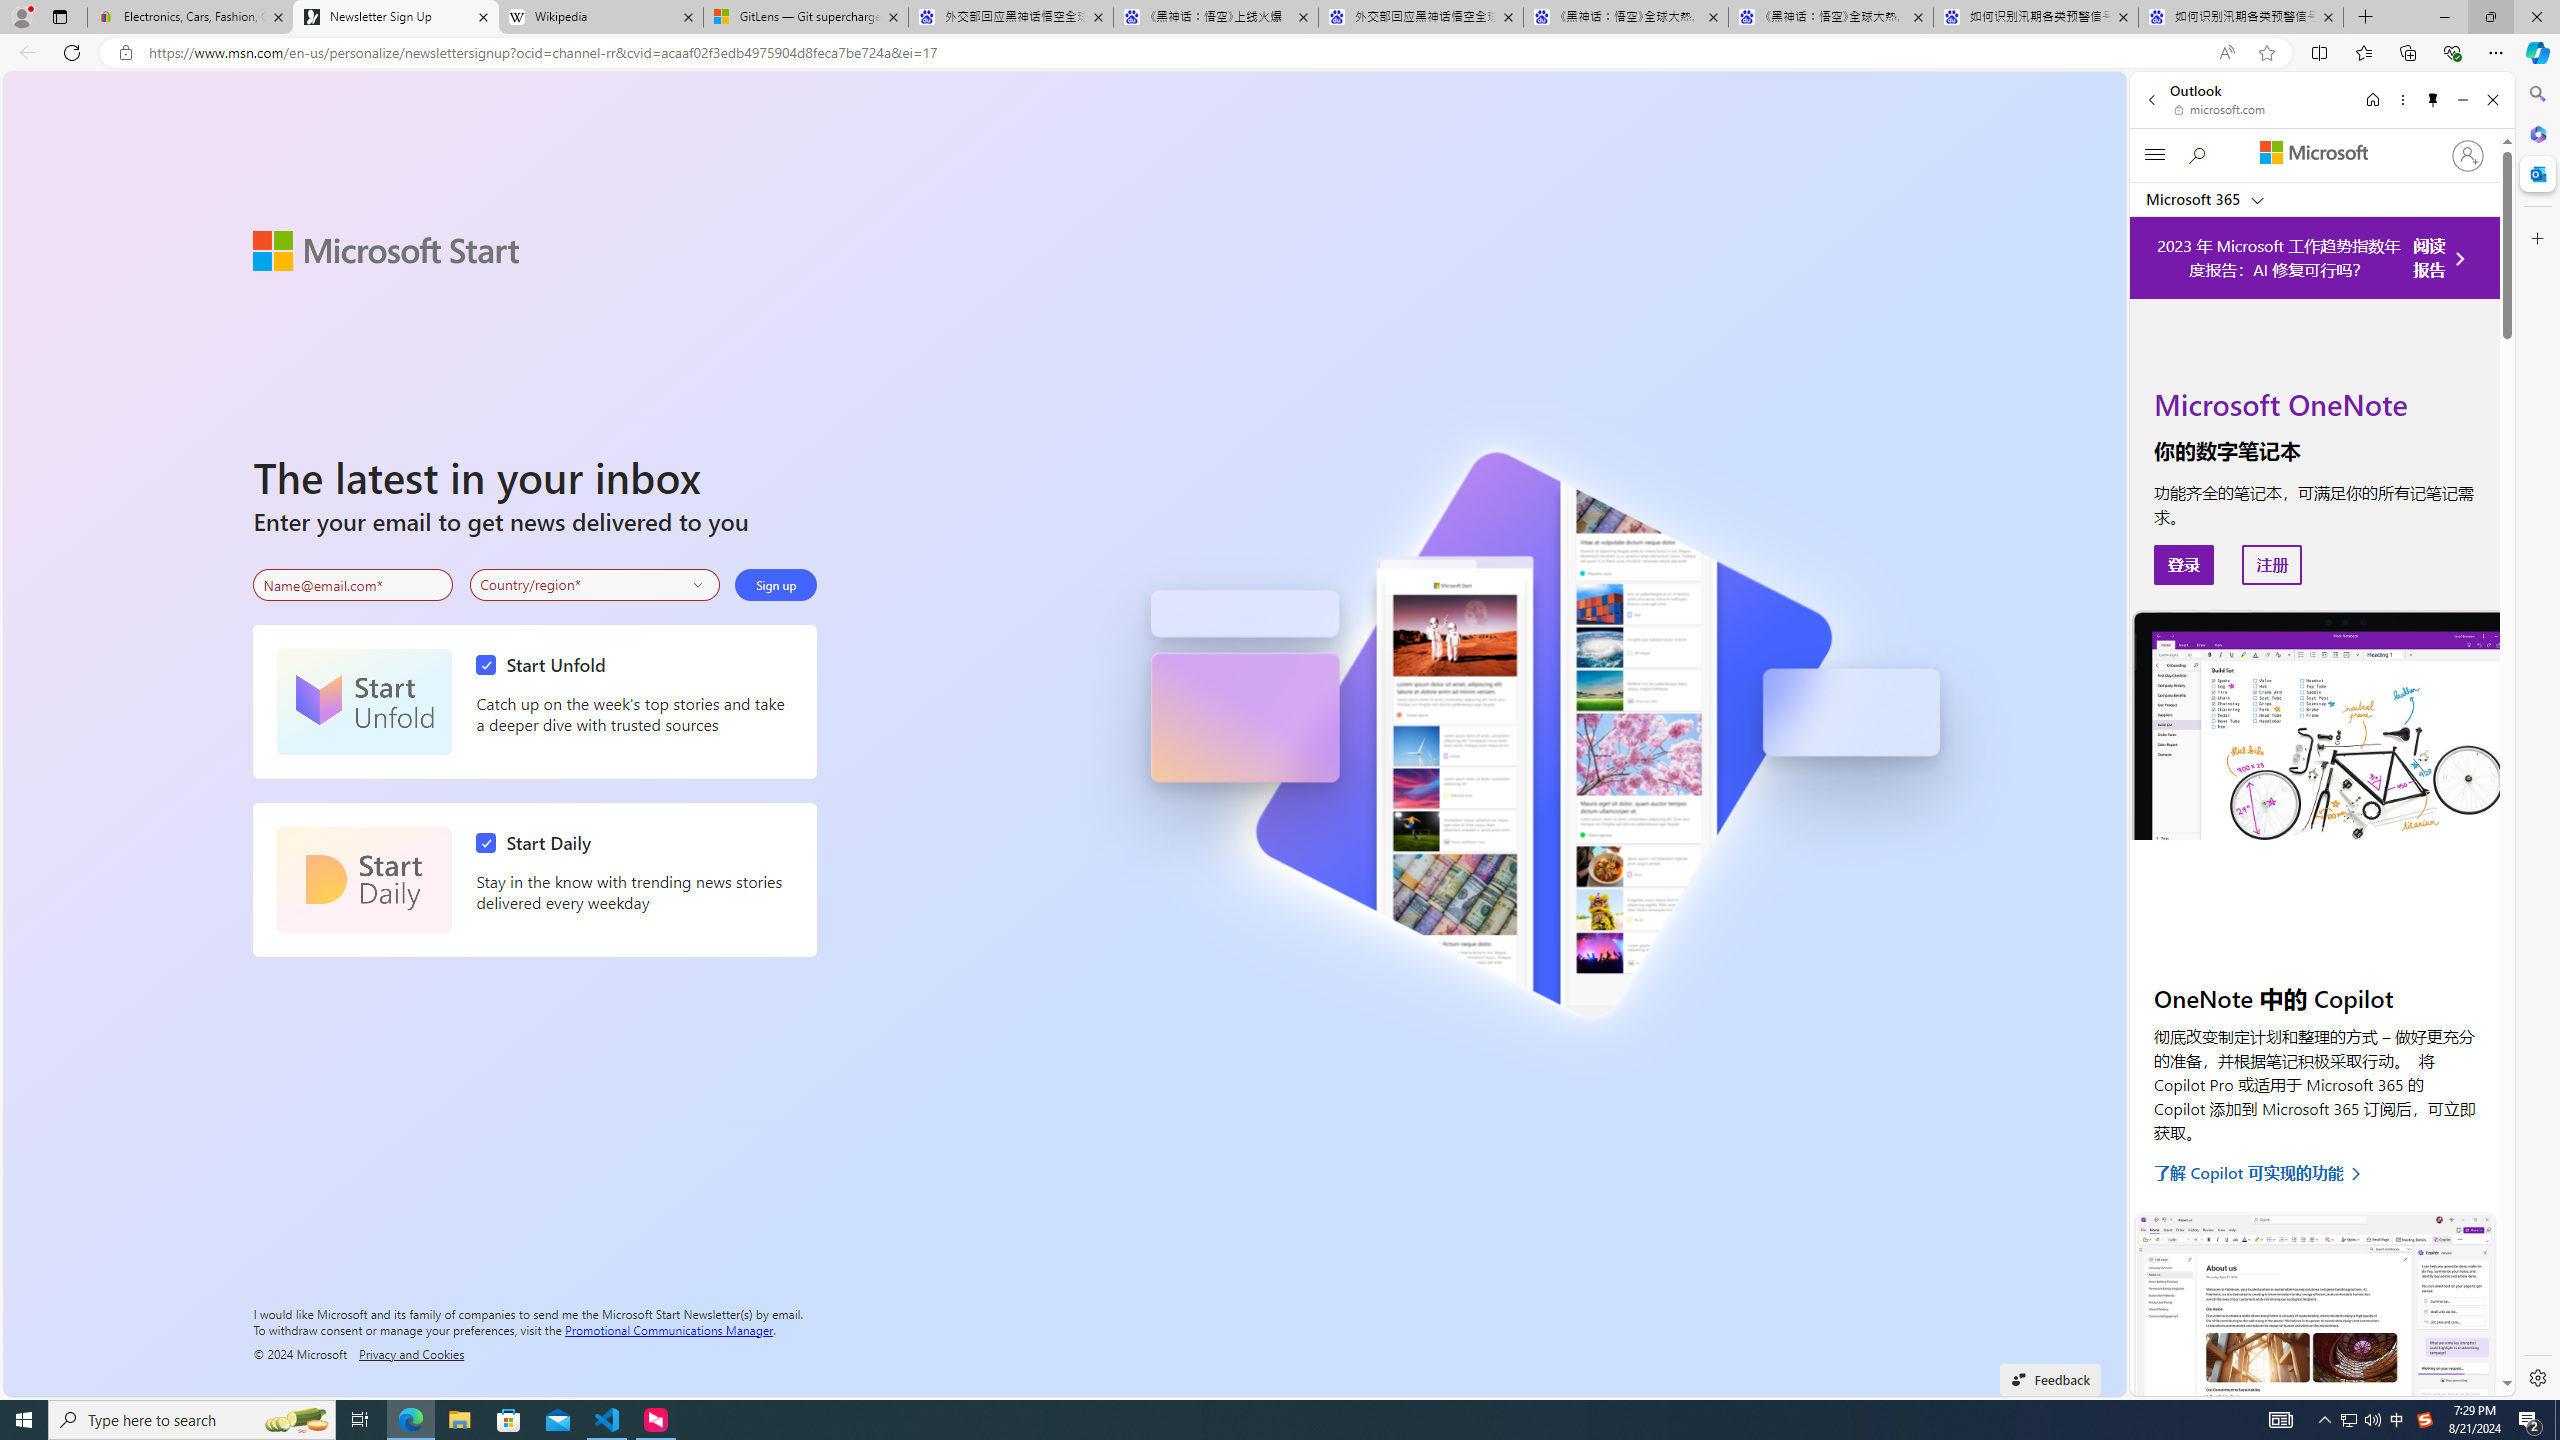 The width and height of the screenshot is (2560, 1440). What do you see at coordinates (546, 665) in the screenshot?
I see `Start Unfold` at bounding box center [546, 665].